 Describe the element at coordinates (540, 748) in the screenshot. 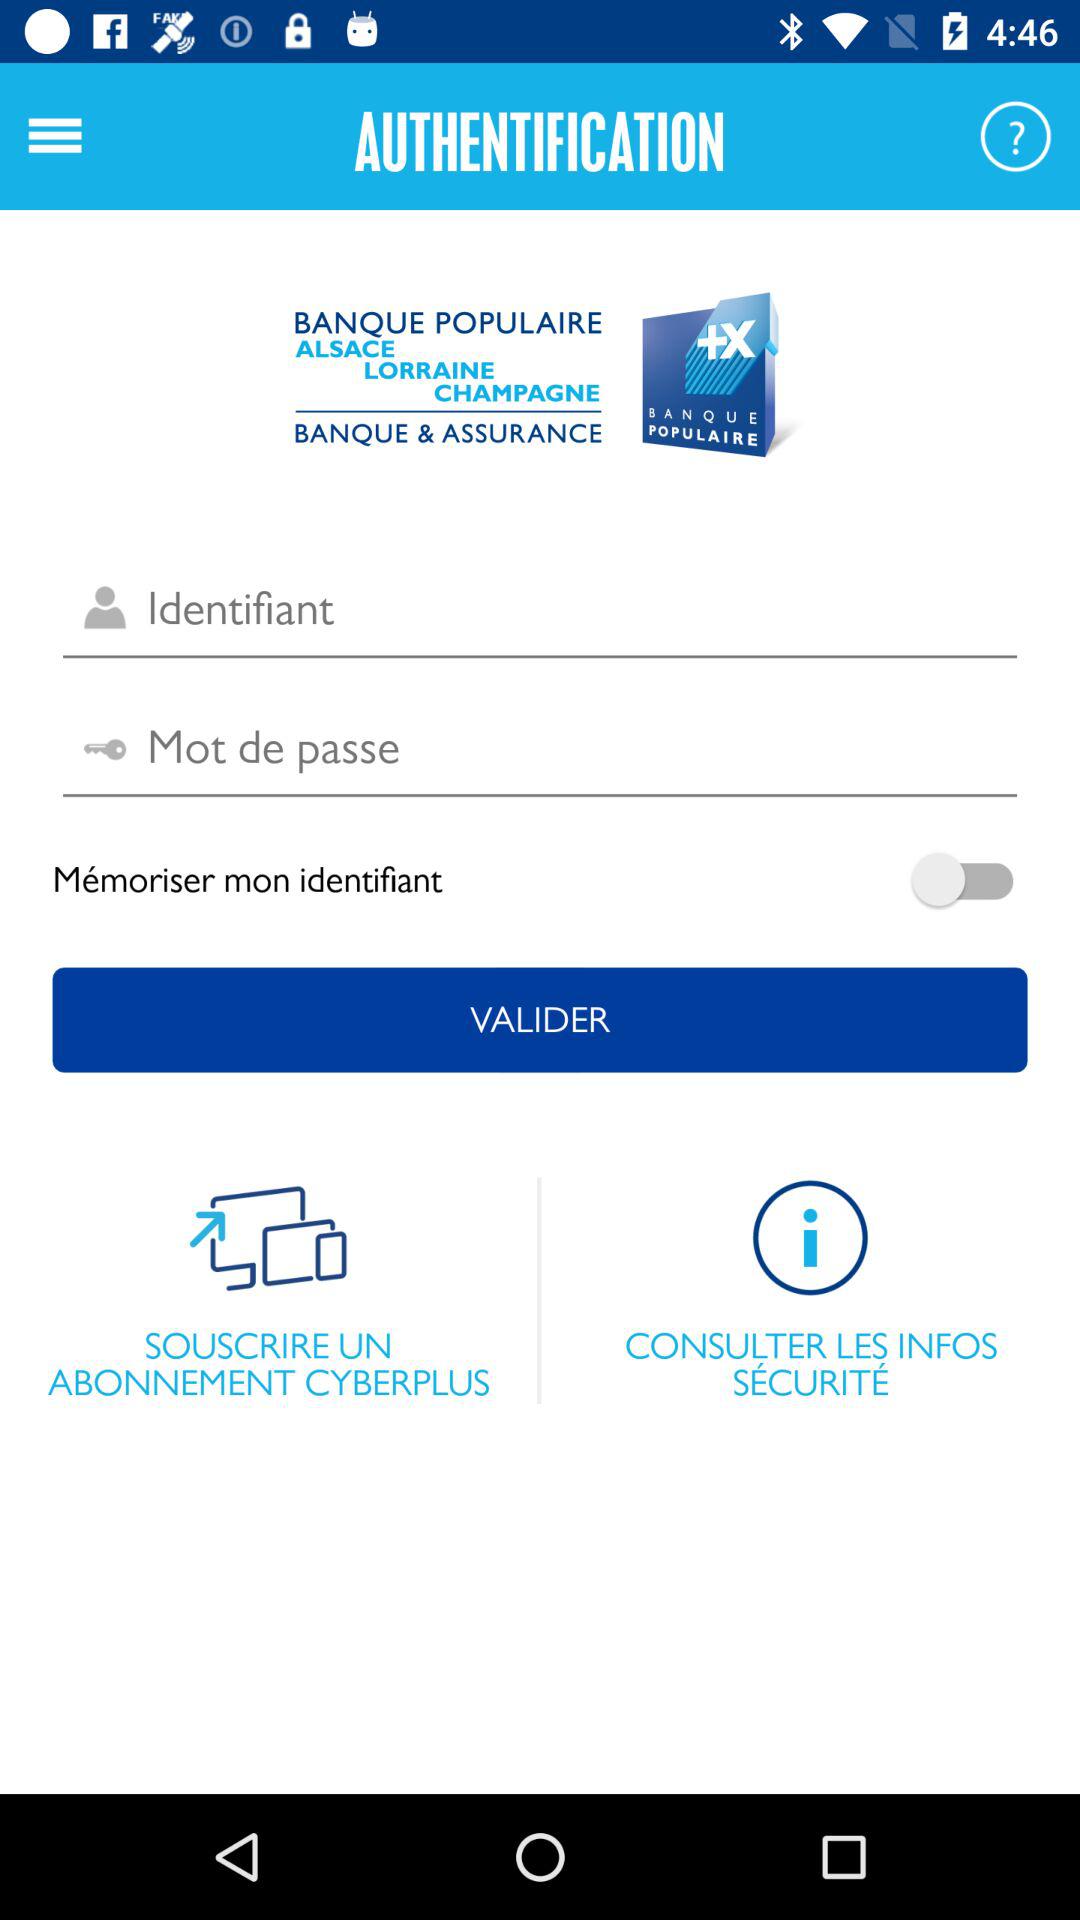

I see `password entry` at that location.